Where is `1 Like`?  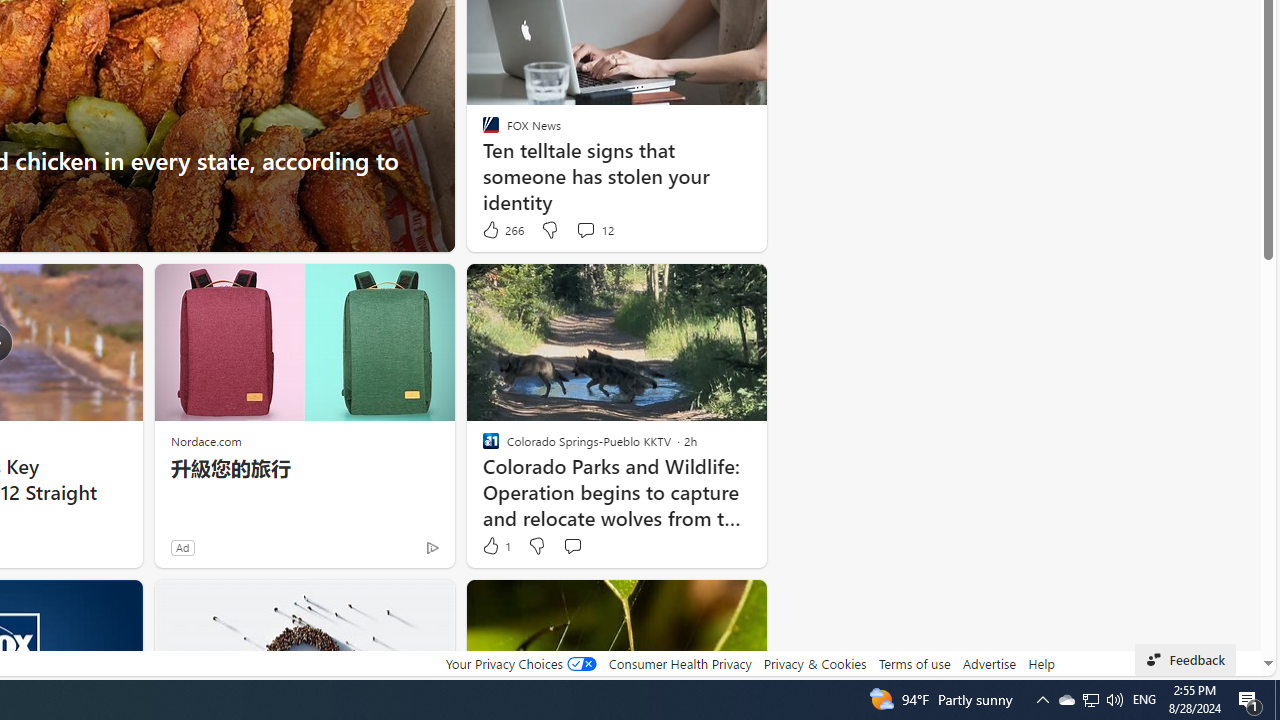 1 Like is located at coordinates (495, 546).